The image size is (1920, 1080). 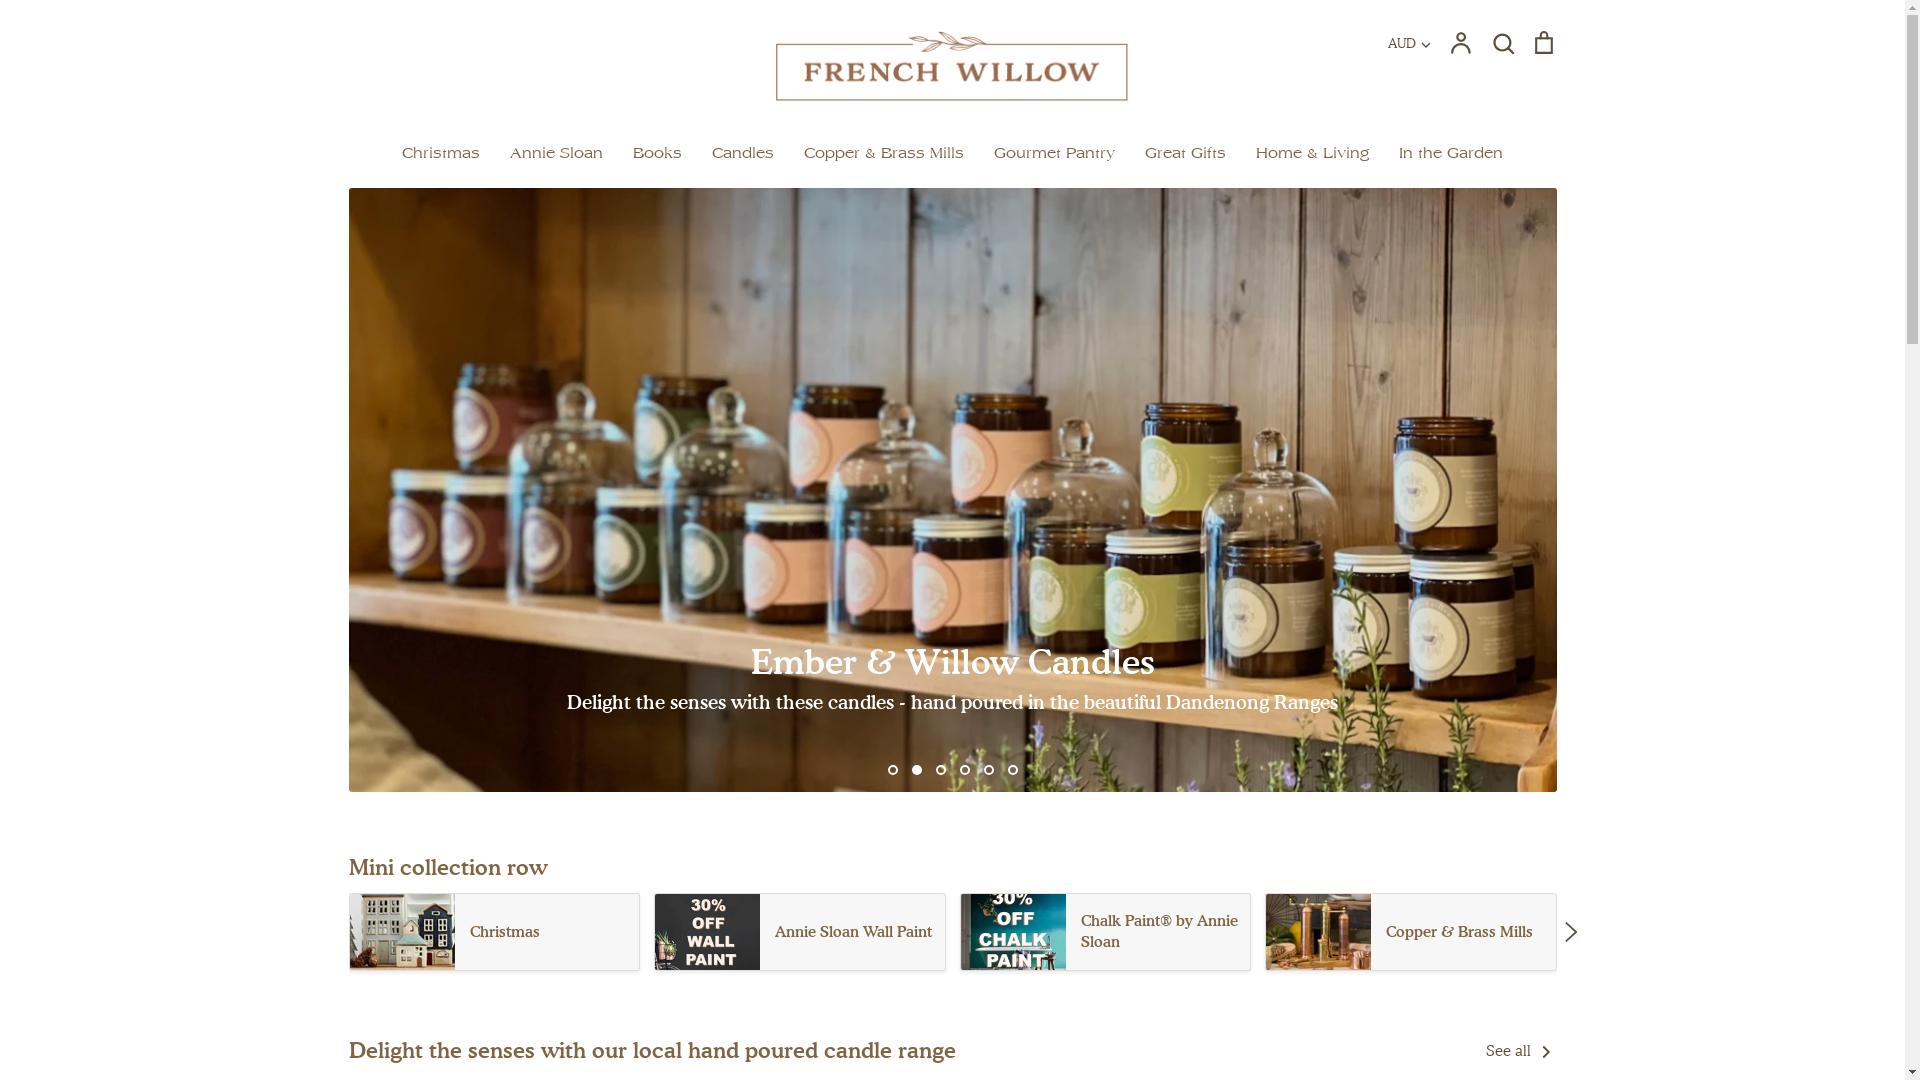 What do you see at coordinates (556, 153) in the screenshot?
I see `Annie Sloan` at bounding box center [556, 153].